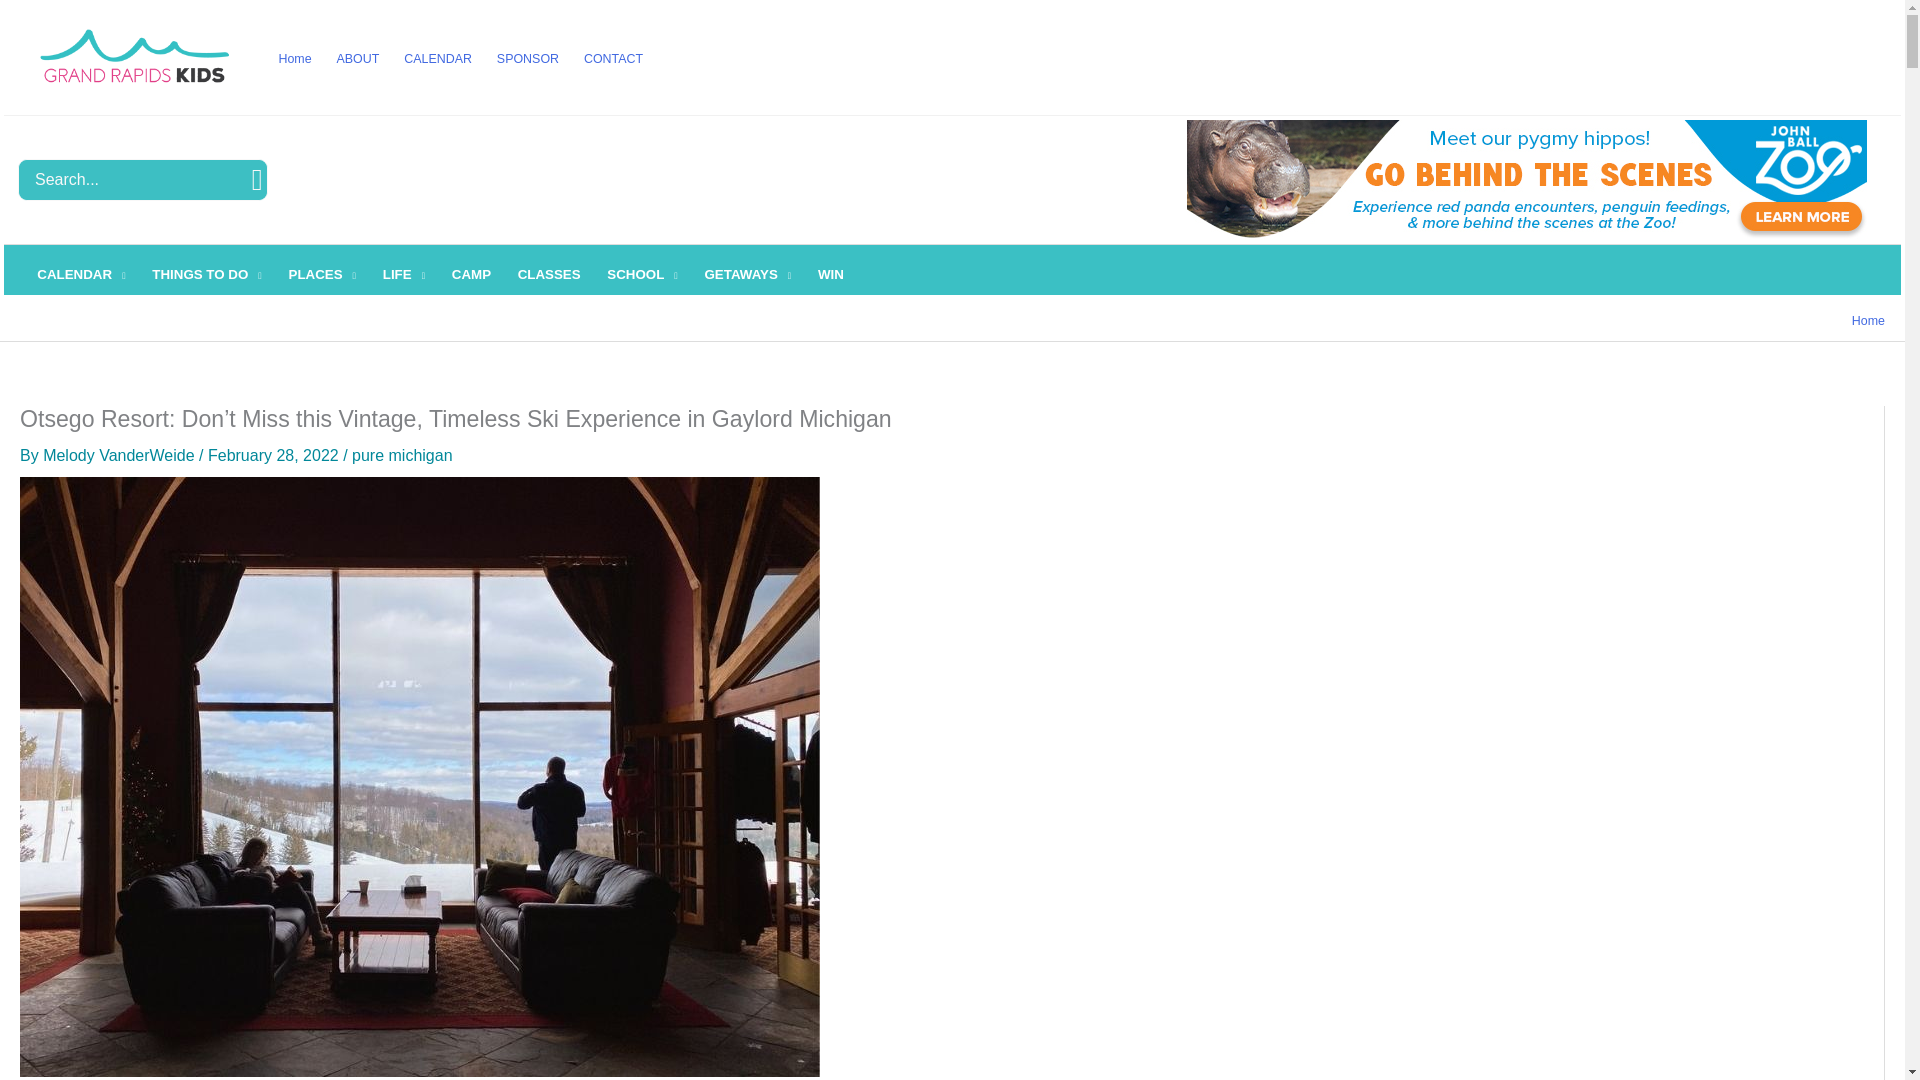 Image resolution: width=1920 pixels, height=1080 pixels. Describe the element at coordinates (438, 58) in the screenshot. I see `CALENDAR` at that location.